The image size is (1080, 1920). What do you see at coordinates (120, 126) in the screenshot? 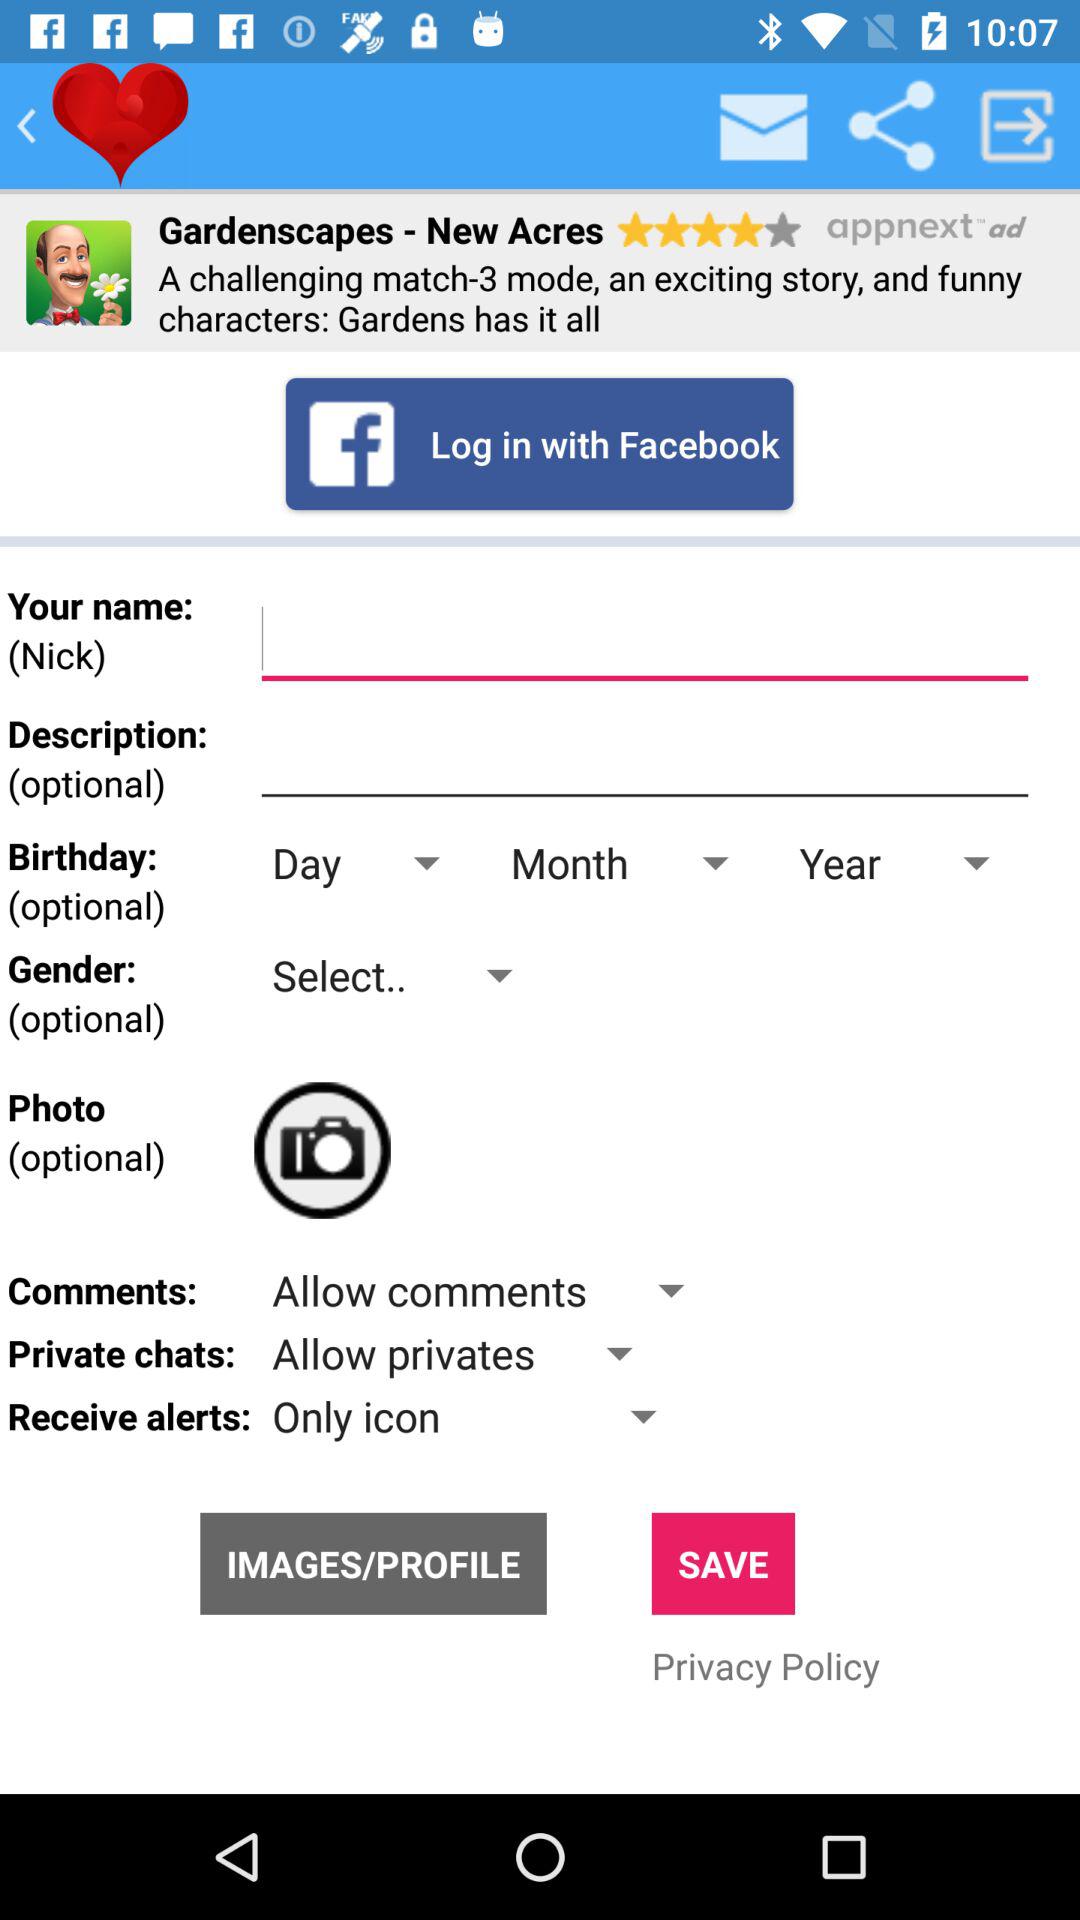
I see `love this game` at bounding box center [120, 126].